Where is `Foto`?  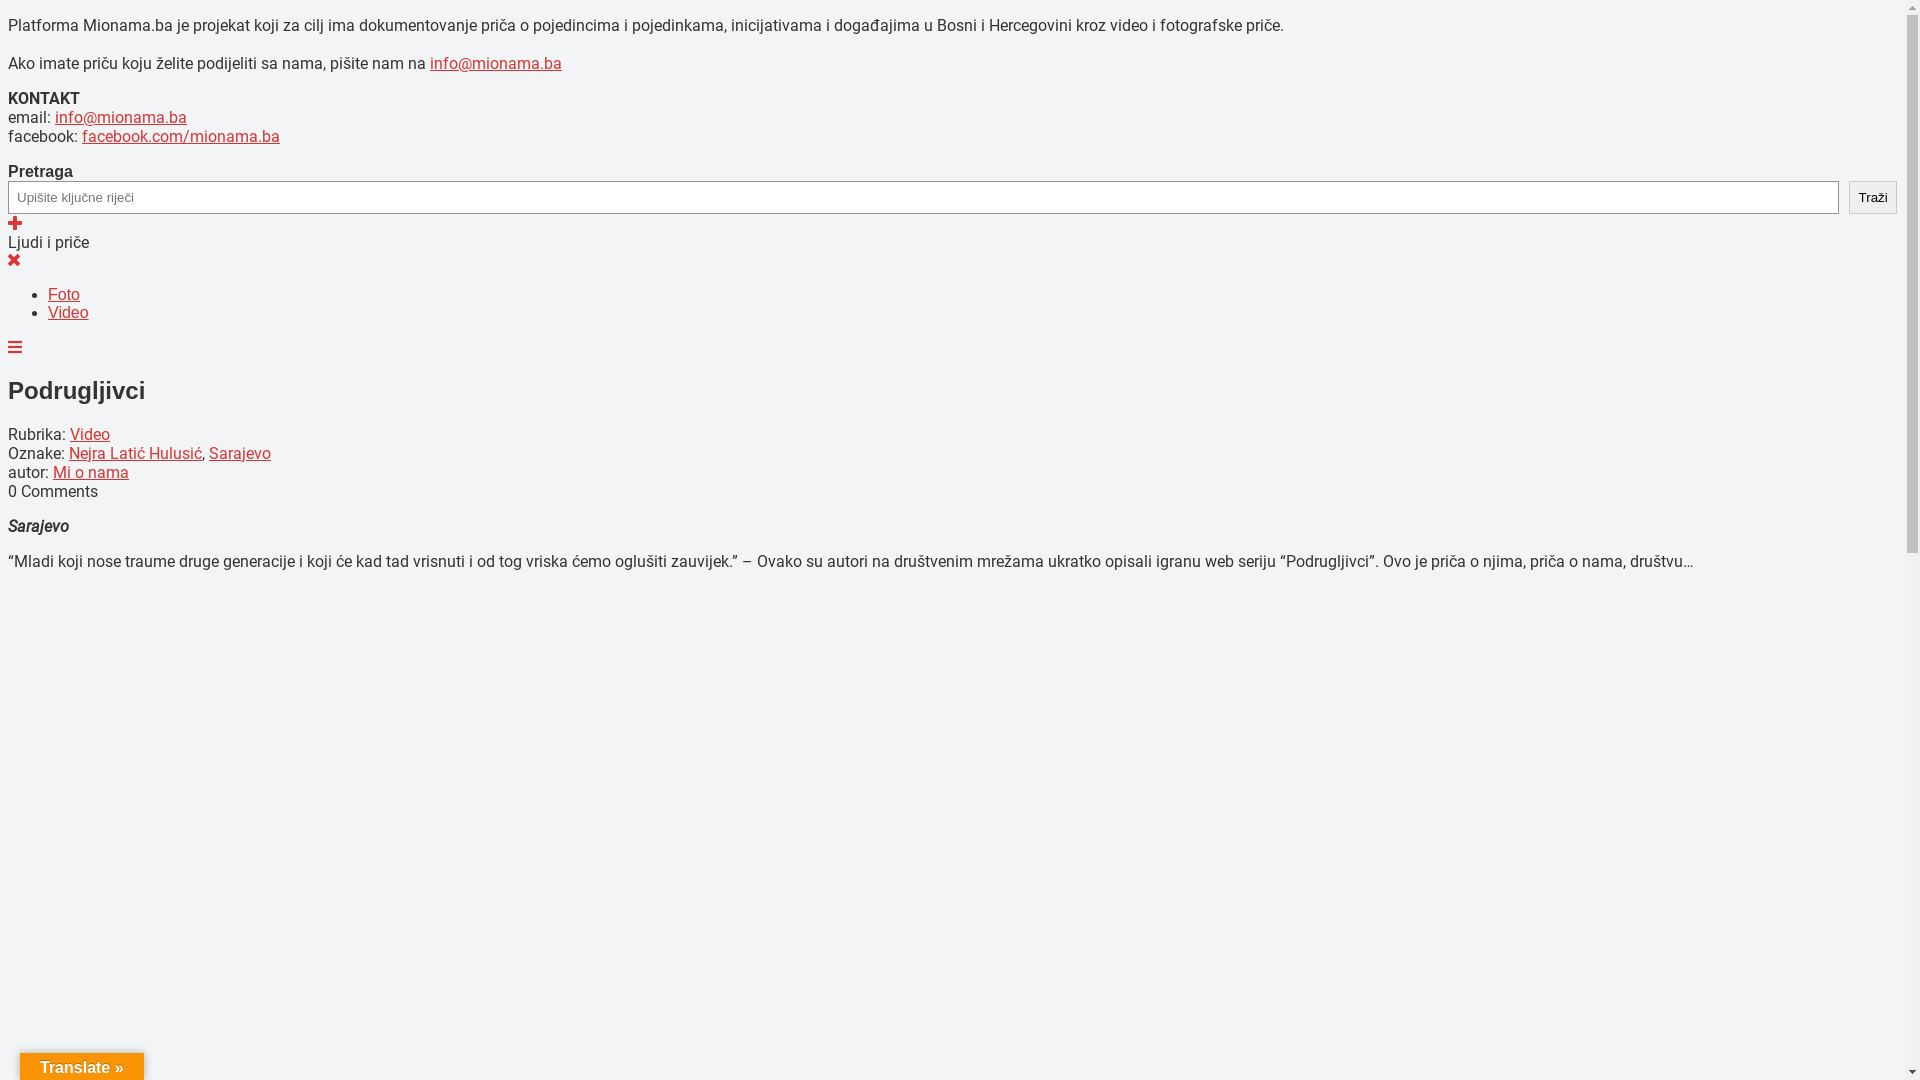 Foto is located at coordinates (64, 294).